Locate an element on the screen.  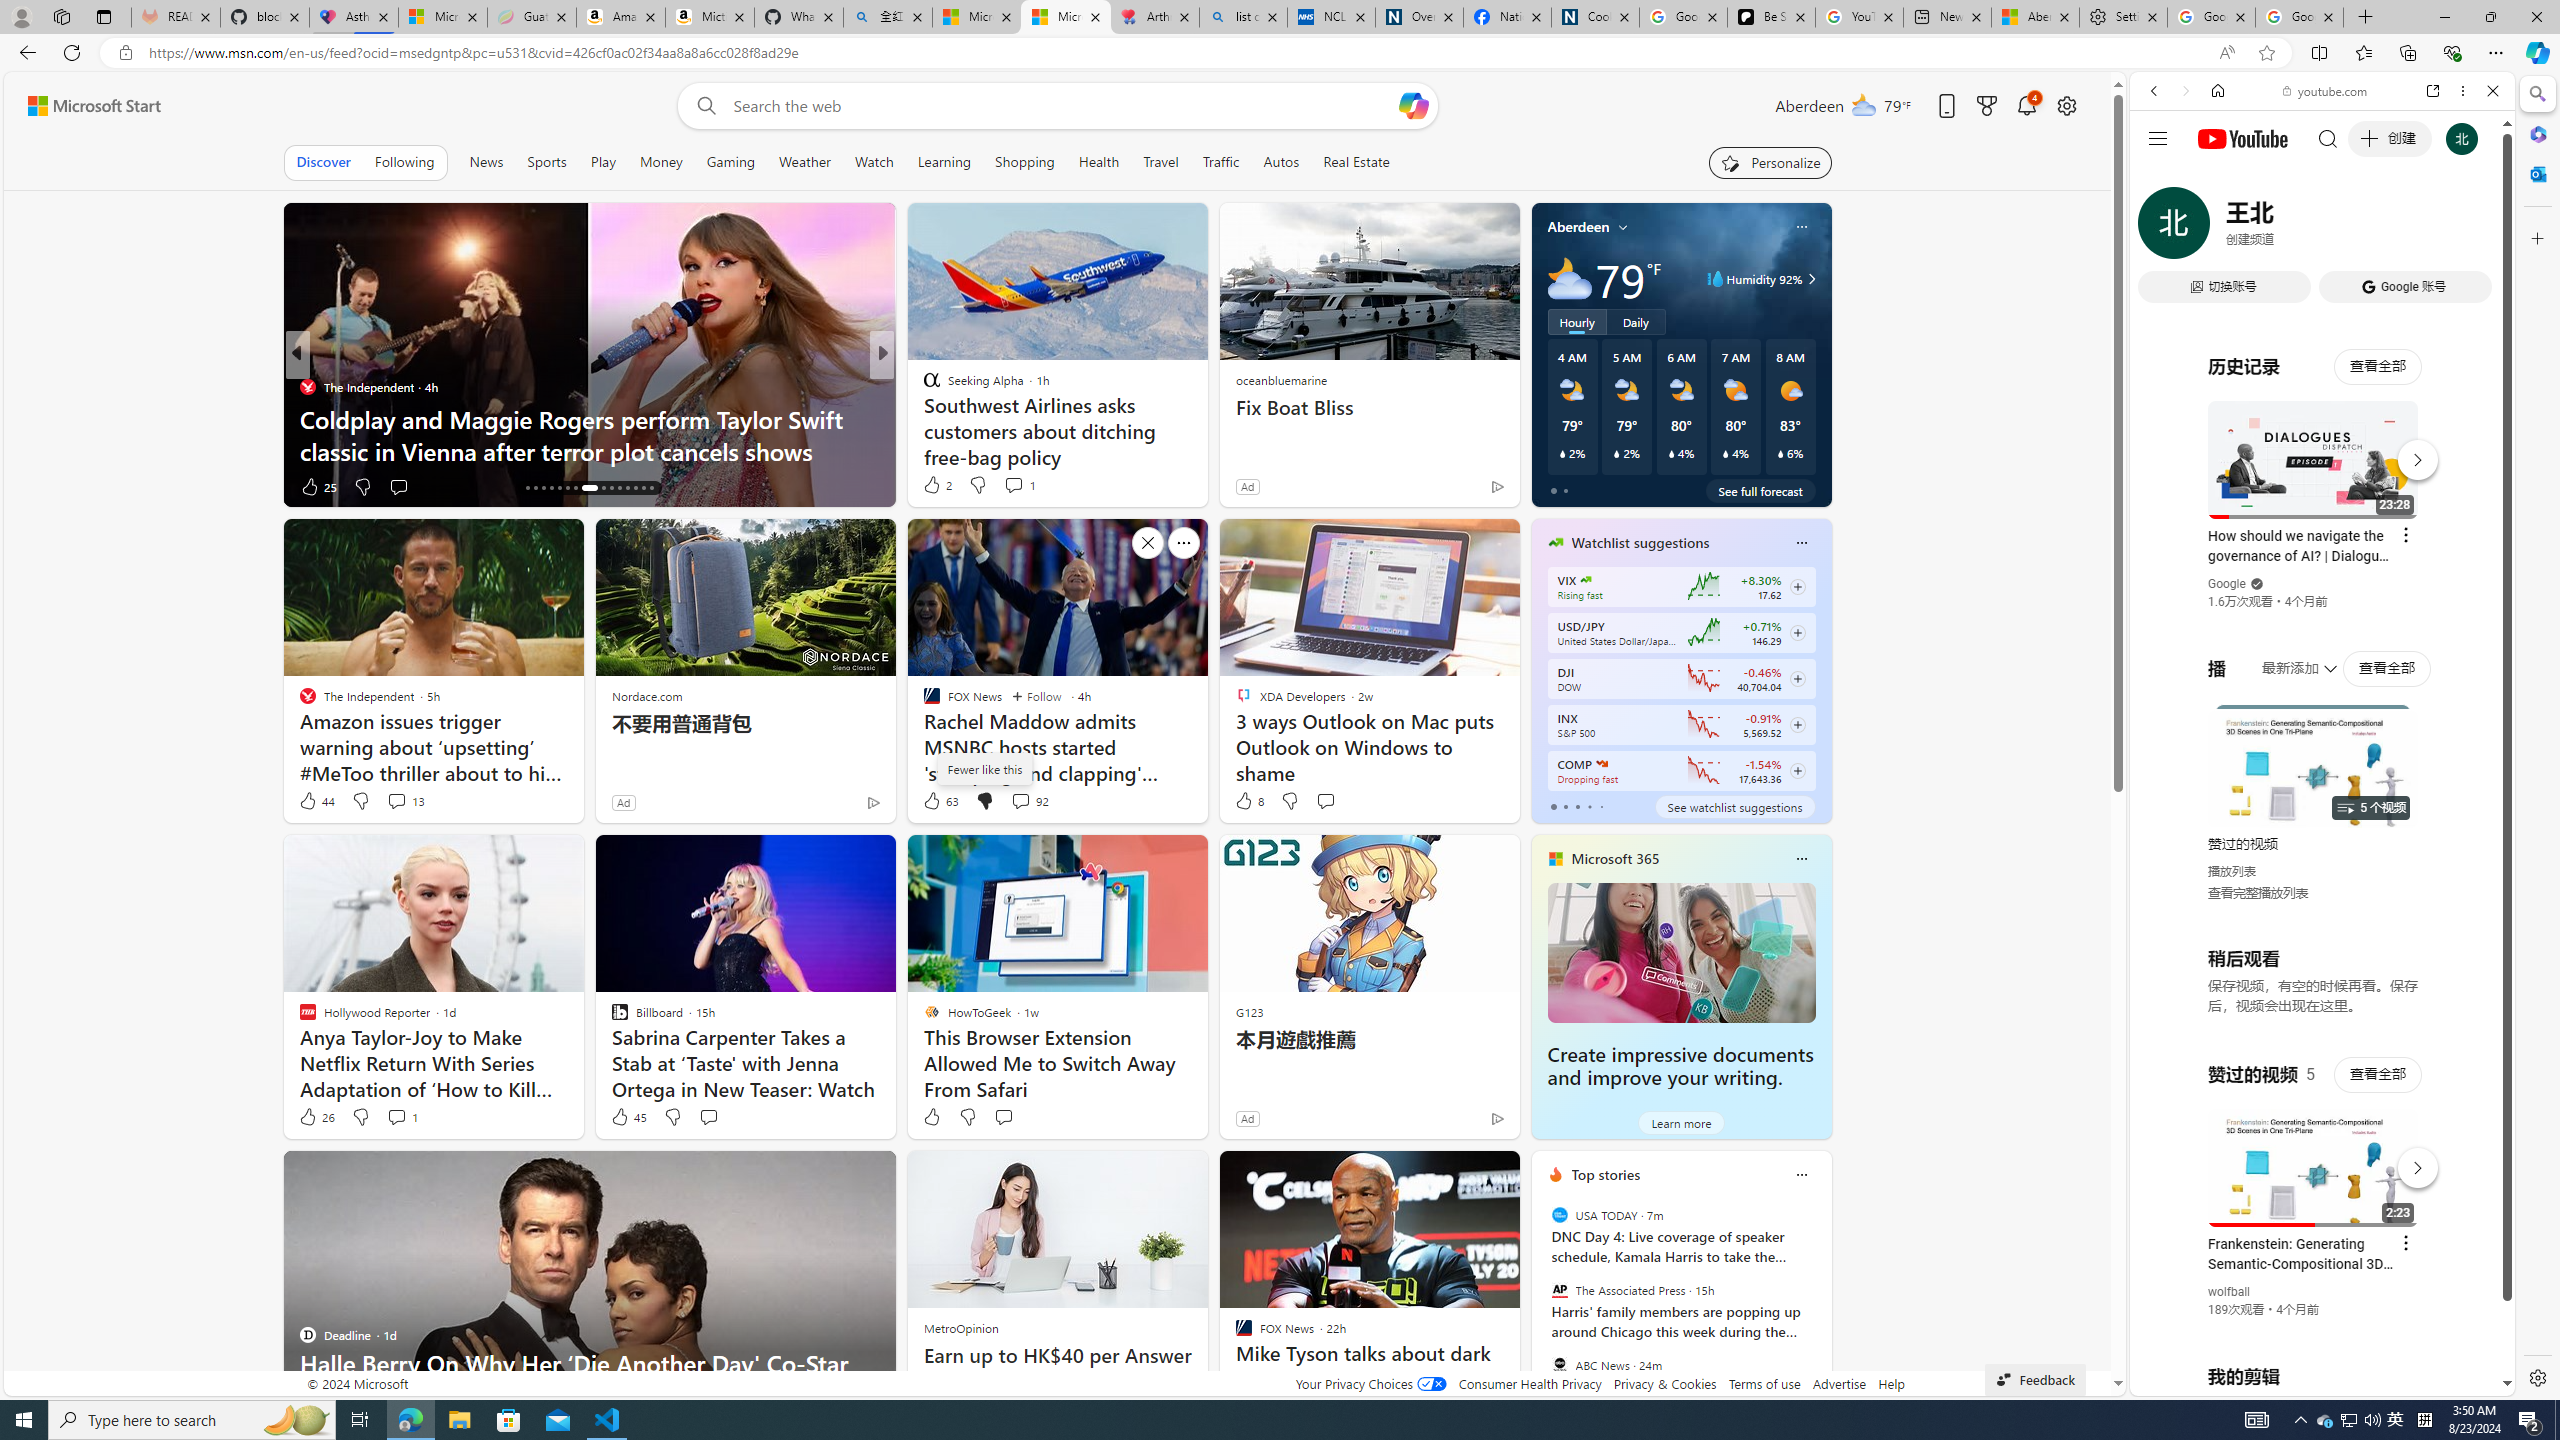
See more is located at coordinates (1496, 1174).